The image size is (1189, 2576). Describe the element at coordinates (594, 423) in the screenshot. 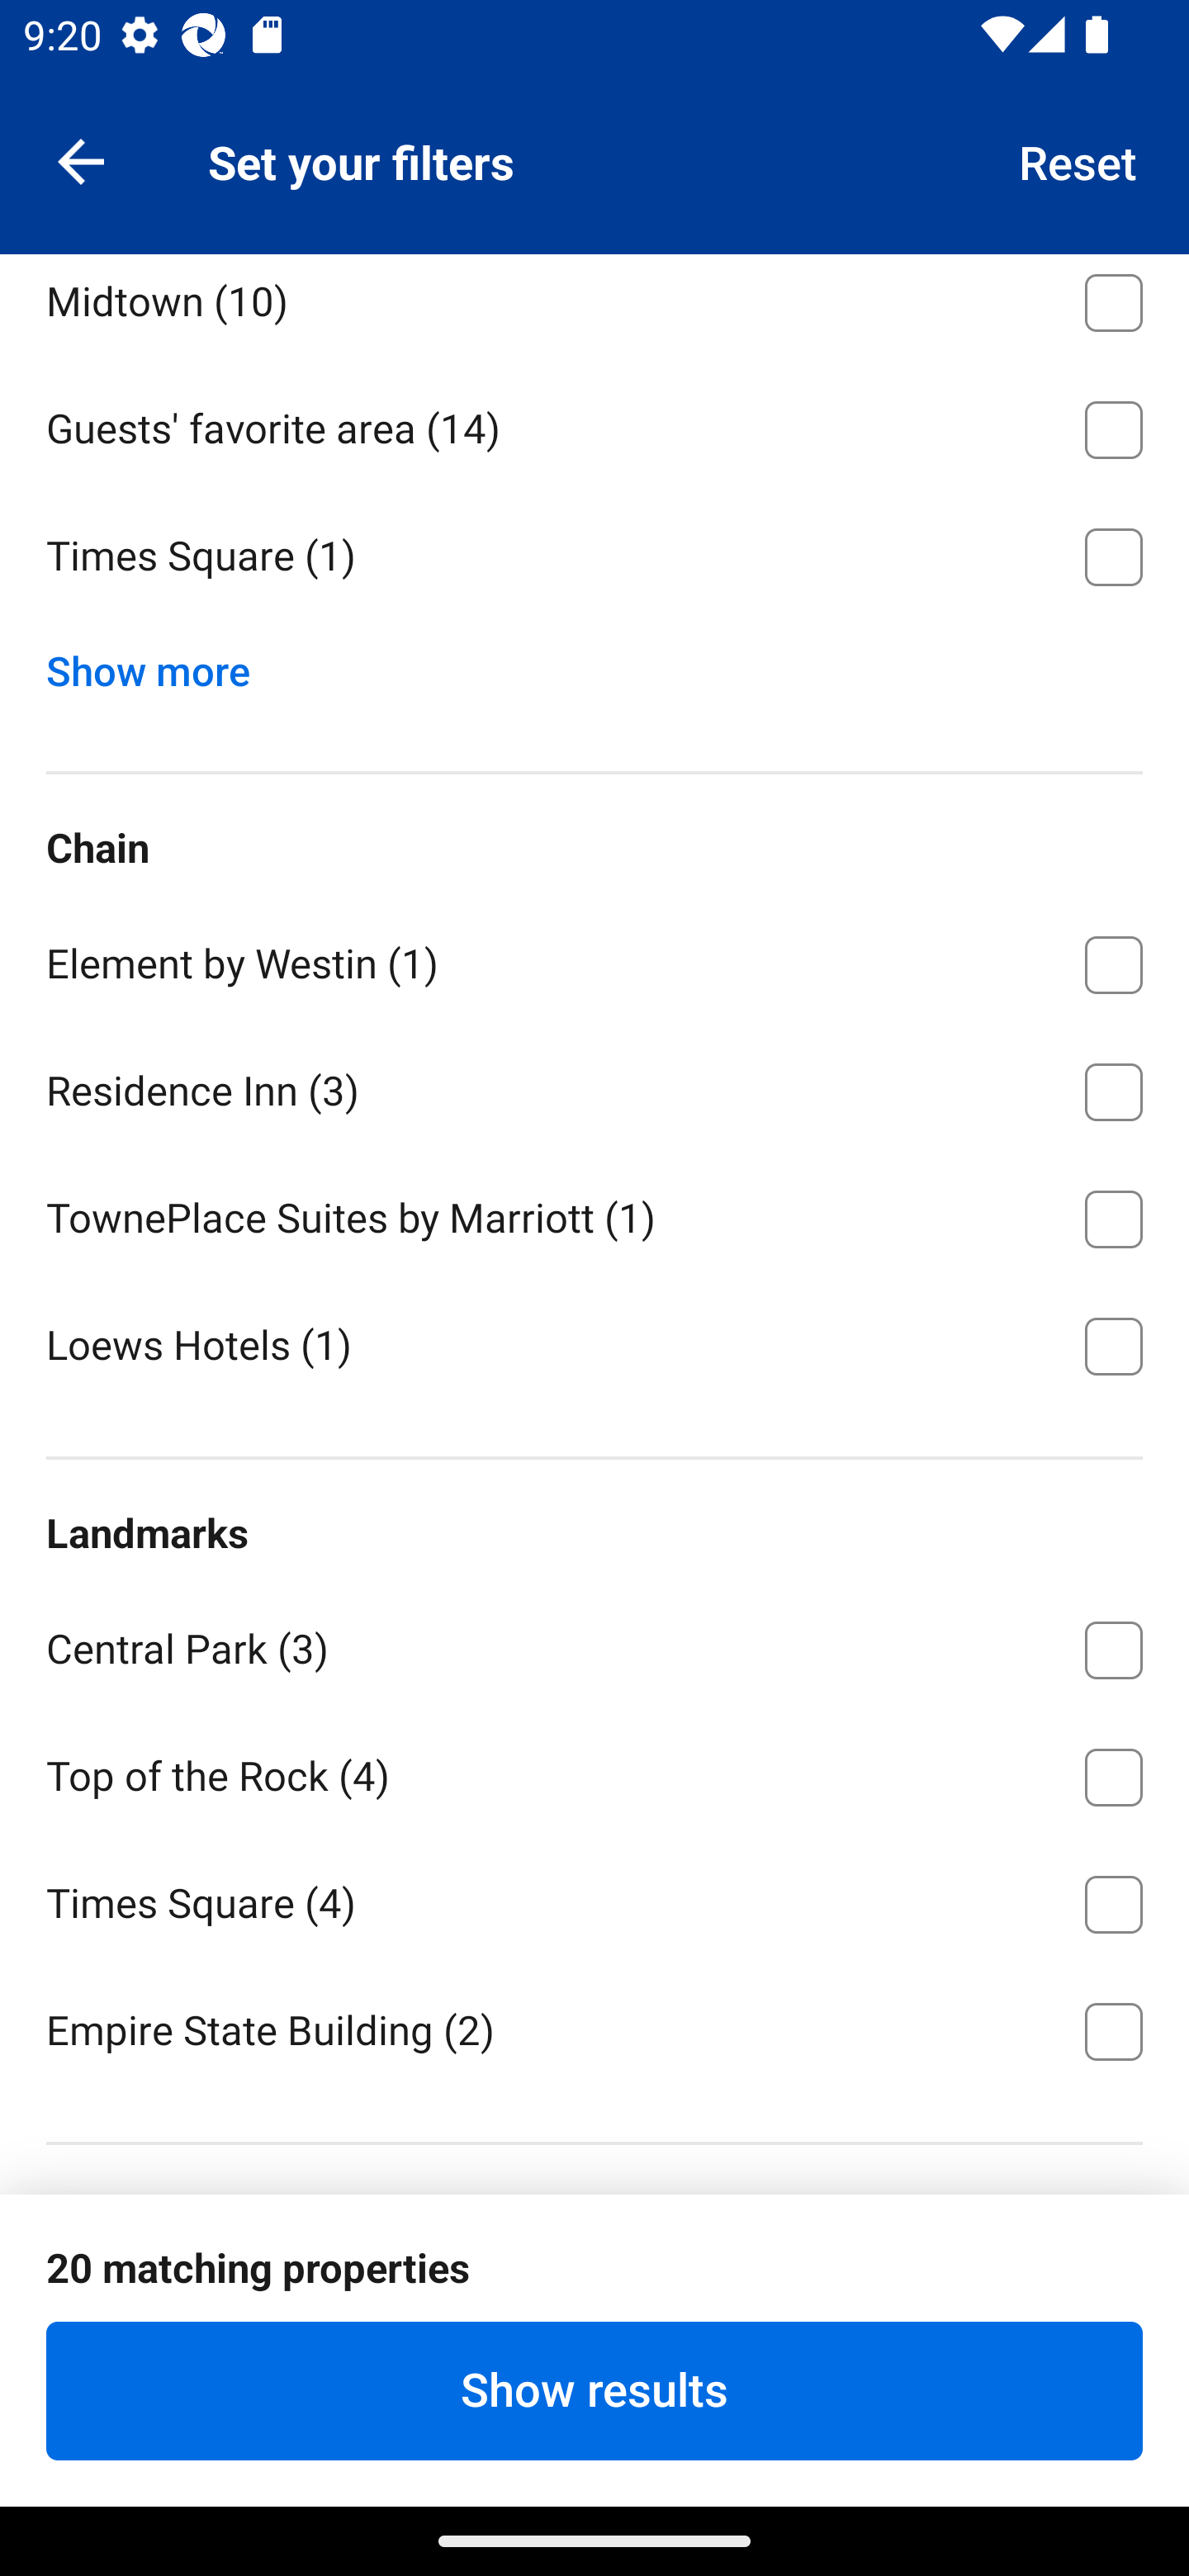

I see `Guests' favorite area ⁦(14)` at that location.